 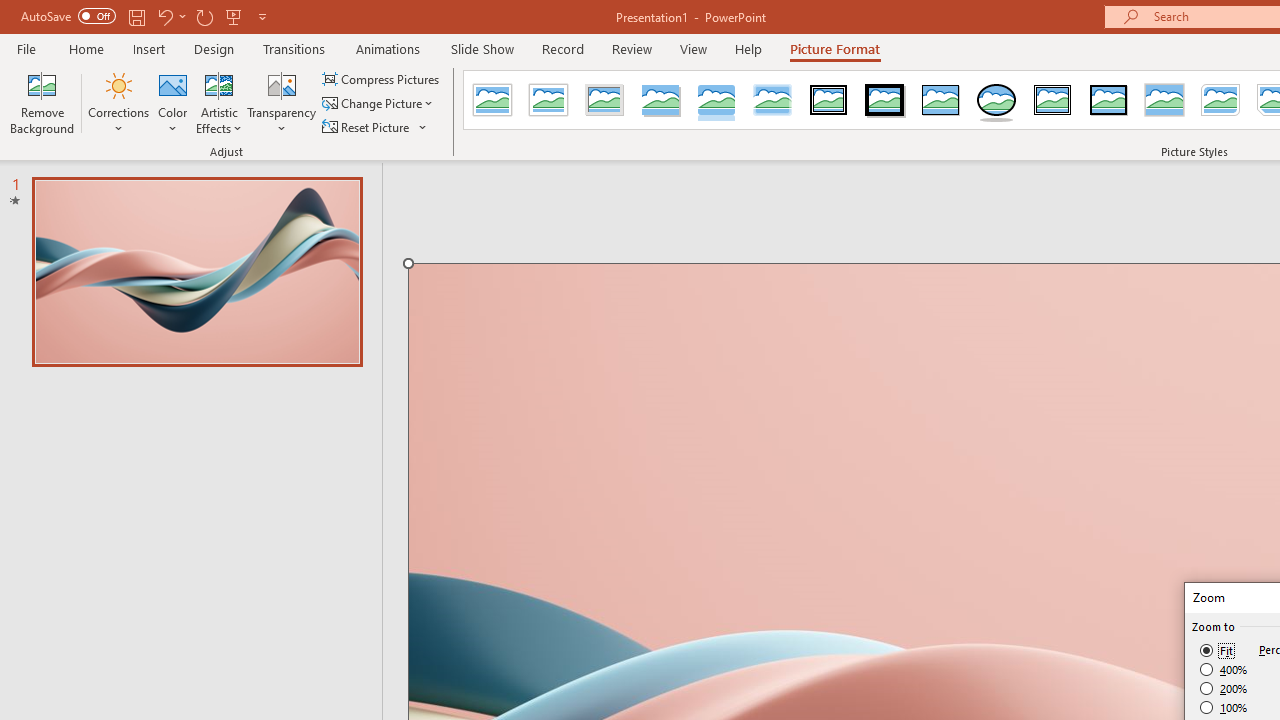 I want to click on Artistic Effects, so click(x=219, y=102).